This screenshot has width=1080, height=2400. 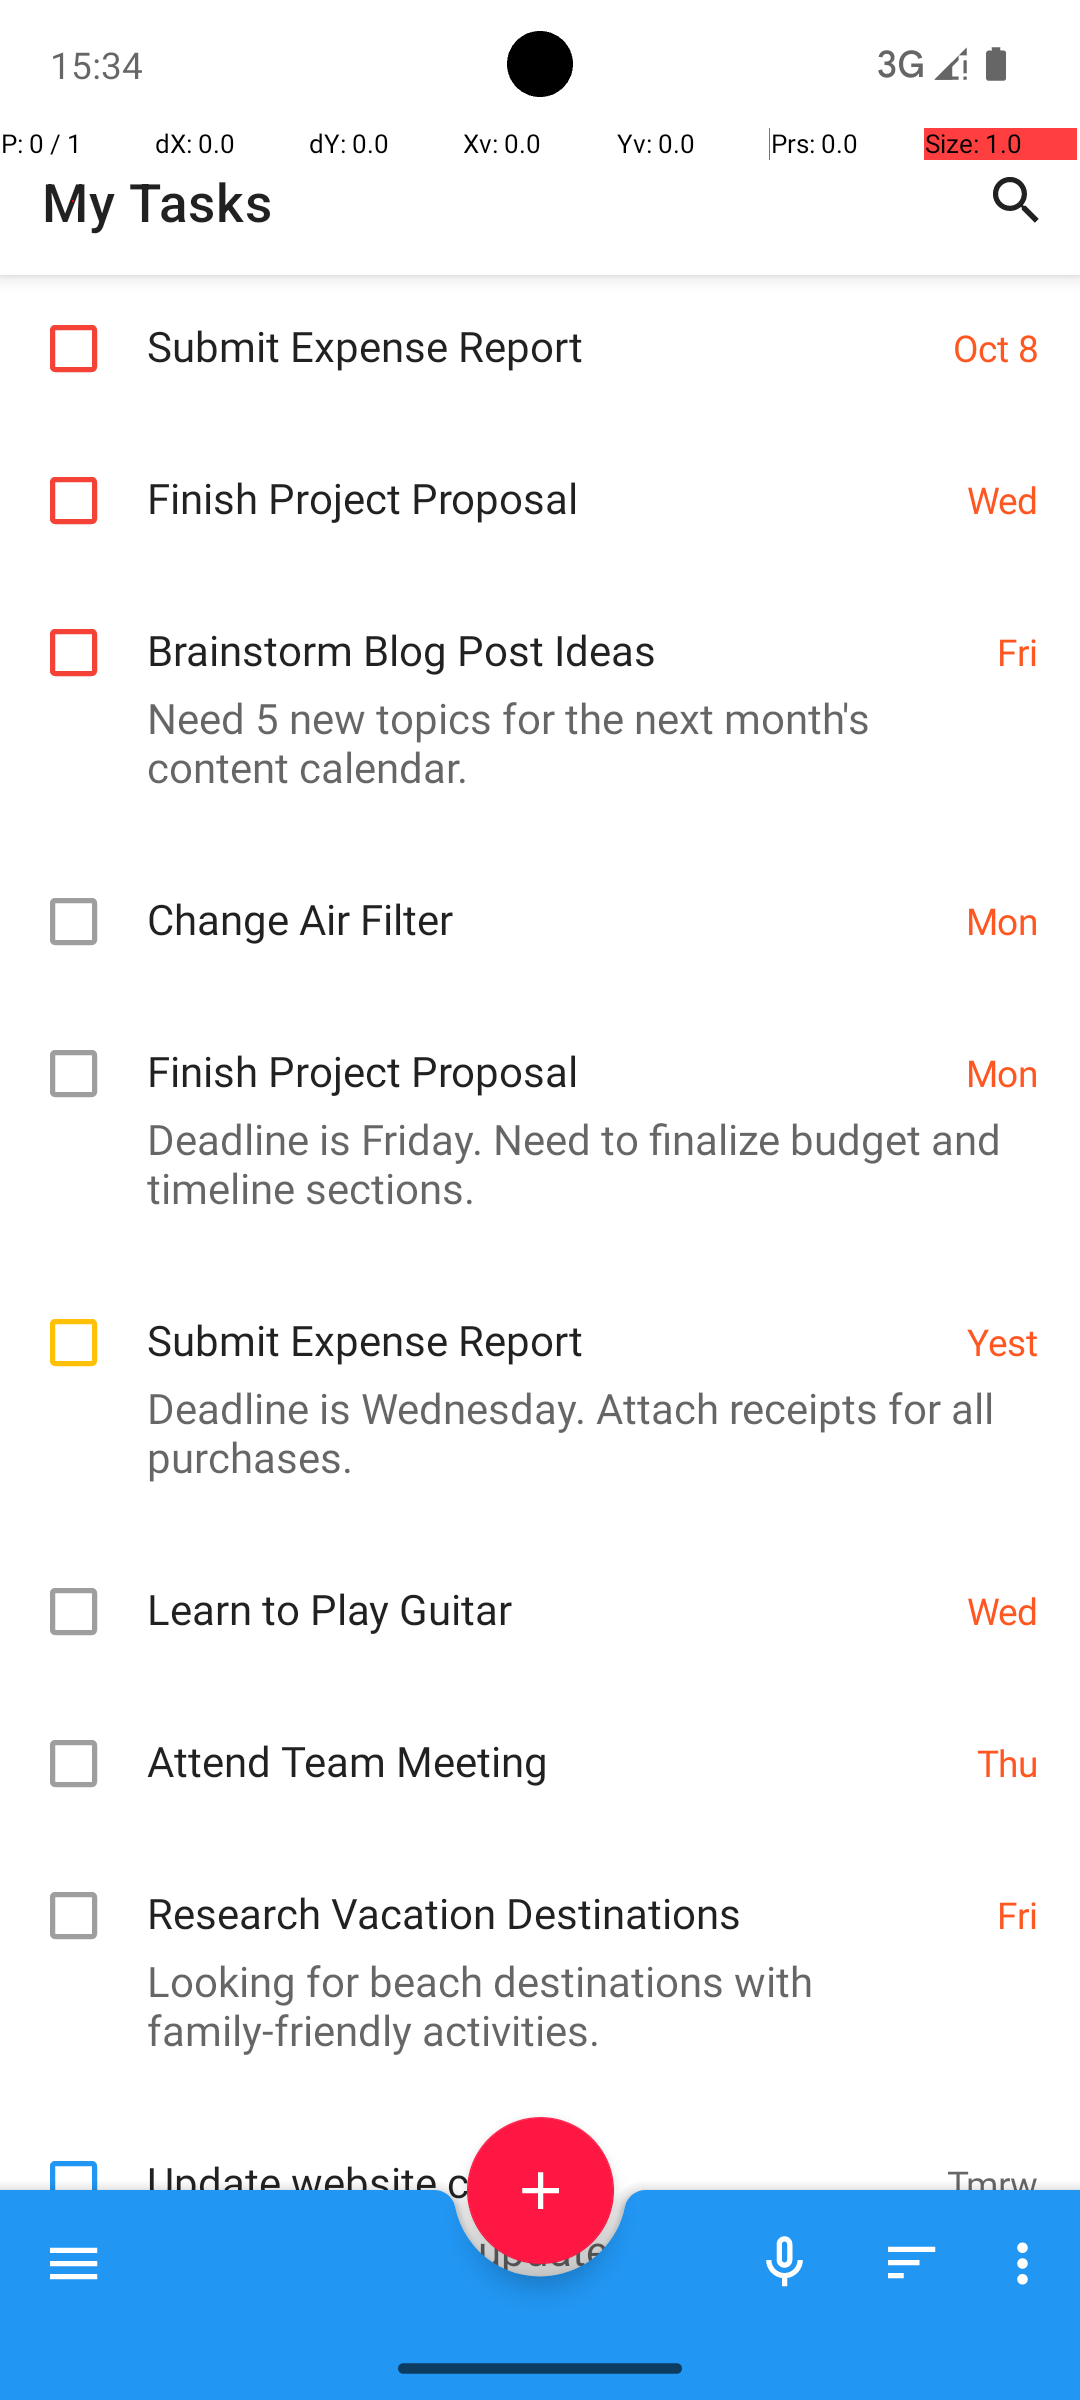 What do you see at coordinates (1008, 1762) in the screenshot?
I see `Thu` at bounding box center [1008, 1762].